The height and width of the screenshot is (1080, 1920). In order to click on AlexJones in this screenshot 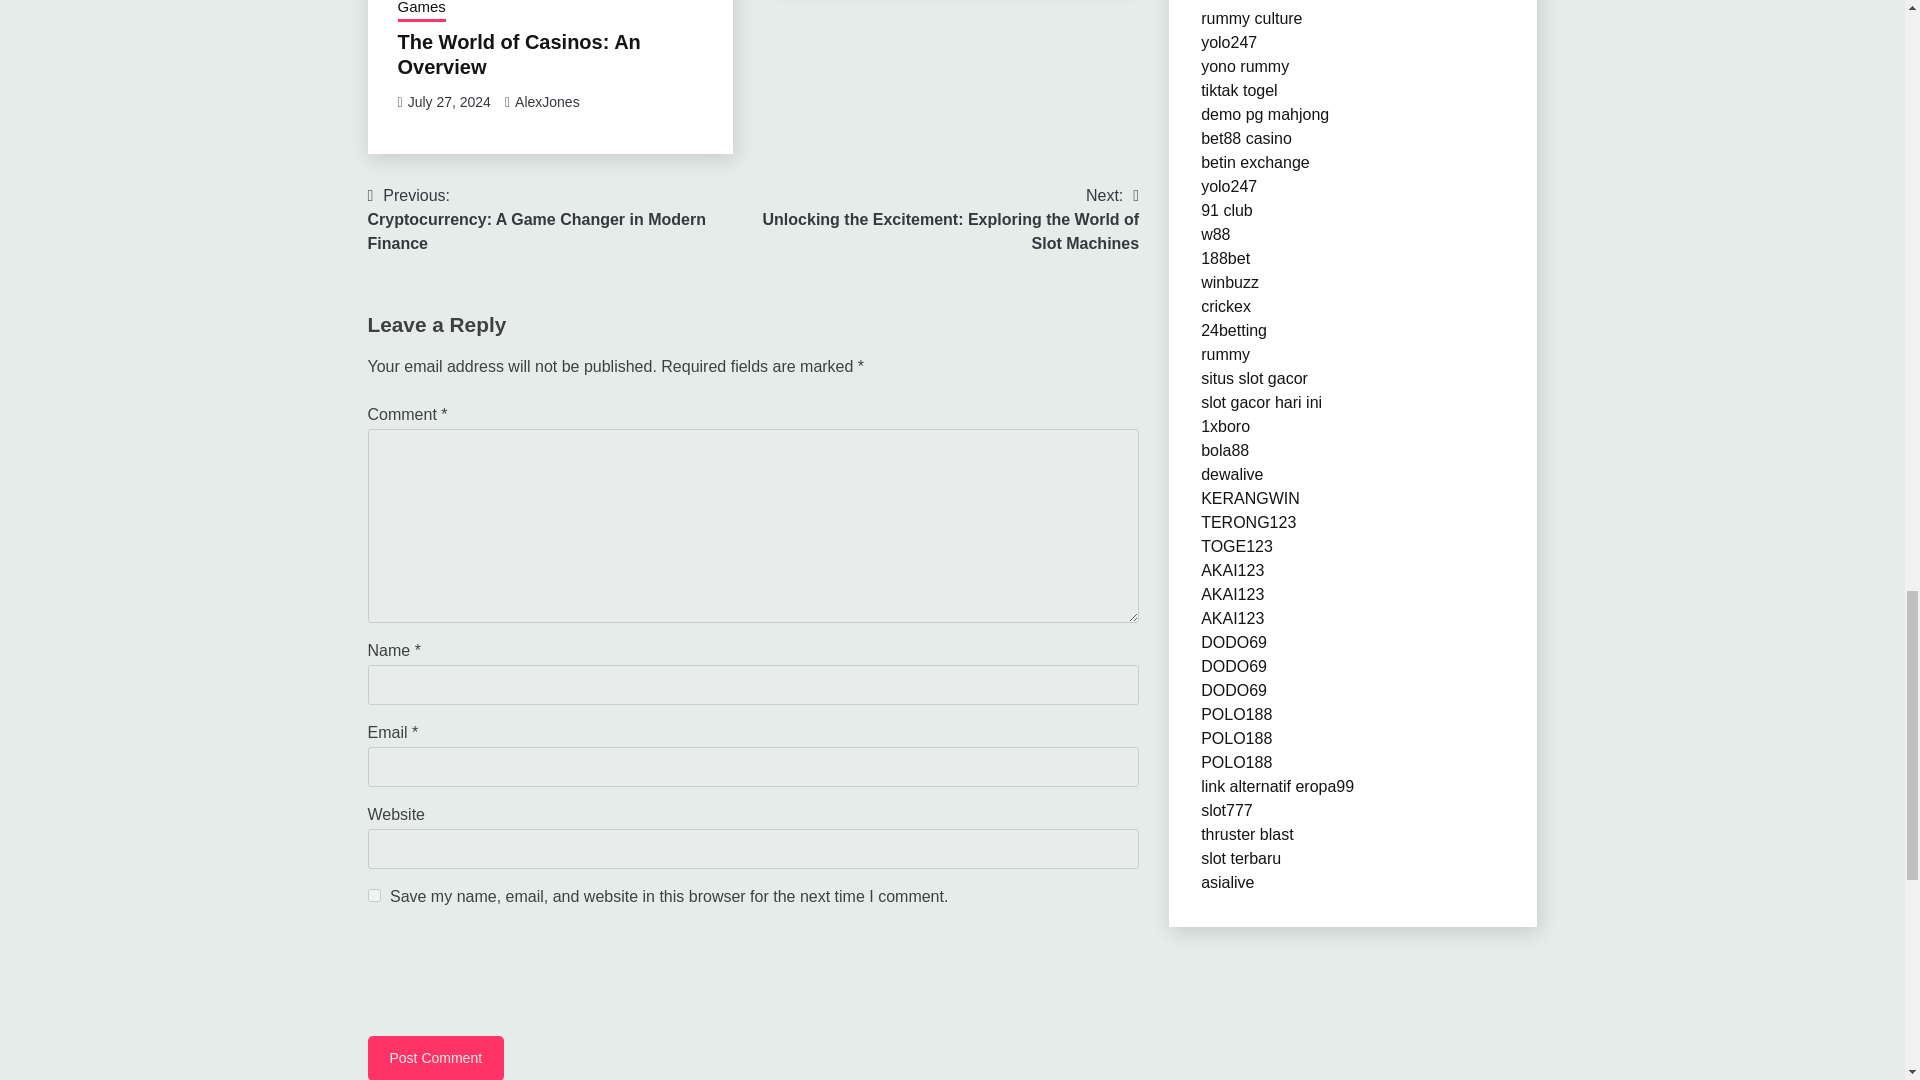, I will do `click(546, 102)`.